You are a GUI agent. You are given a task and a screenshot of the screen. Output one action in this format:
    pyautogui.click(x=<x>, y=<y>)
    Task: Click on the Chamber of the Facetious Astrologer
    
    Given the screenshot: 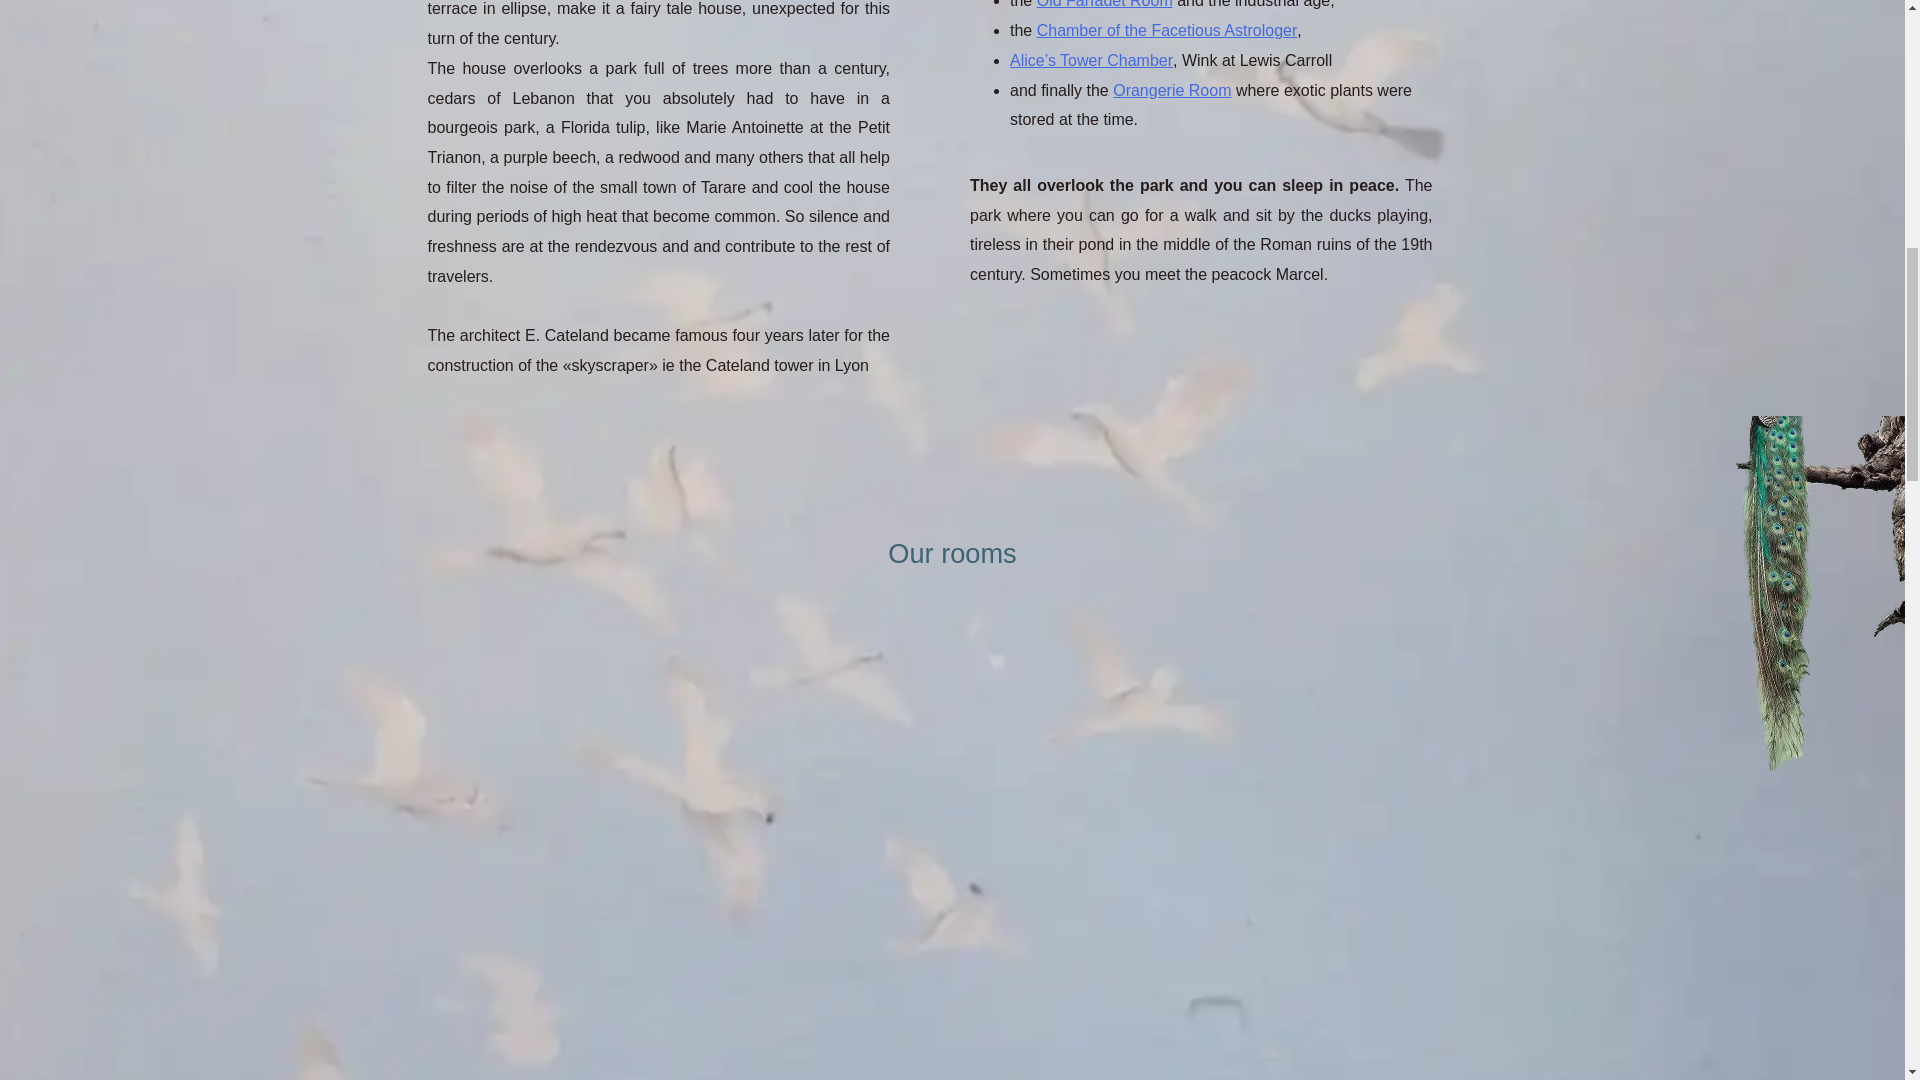 What is the action you would take?
    pyautogui.click(x=1166, y=30)
    